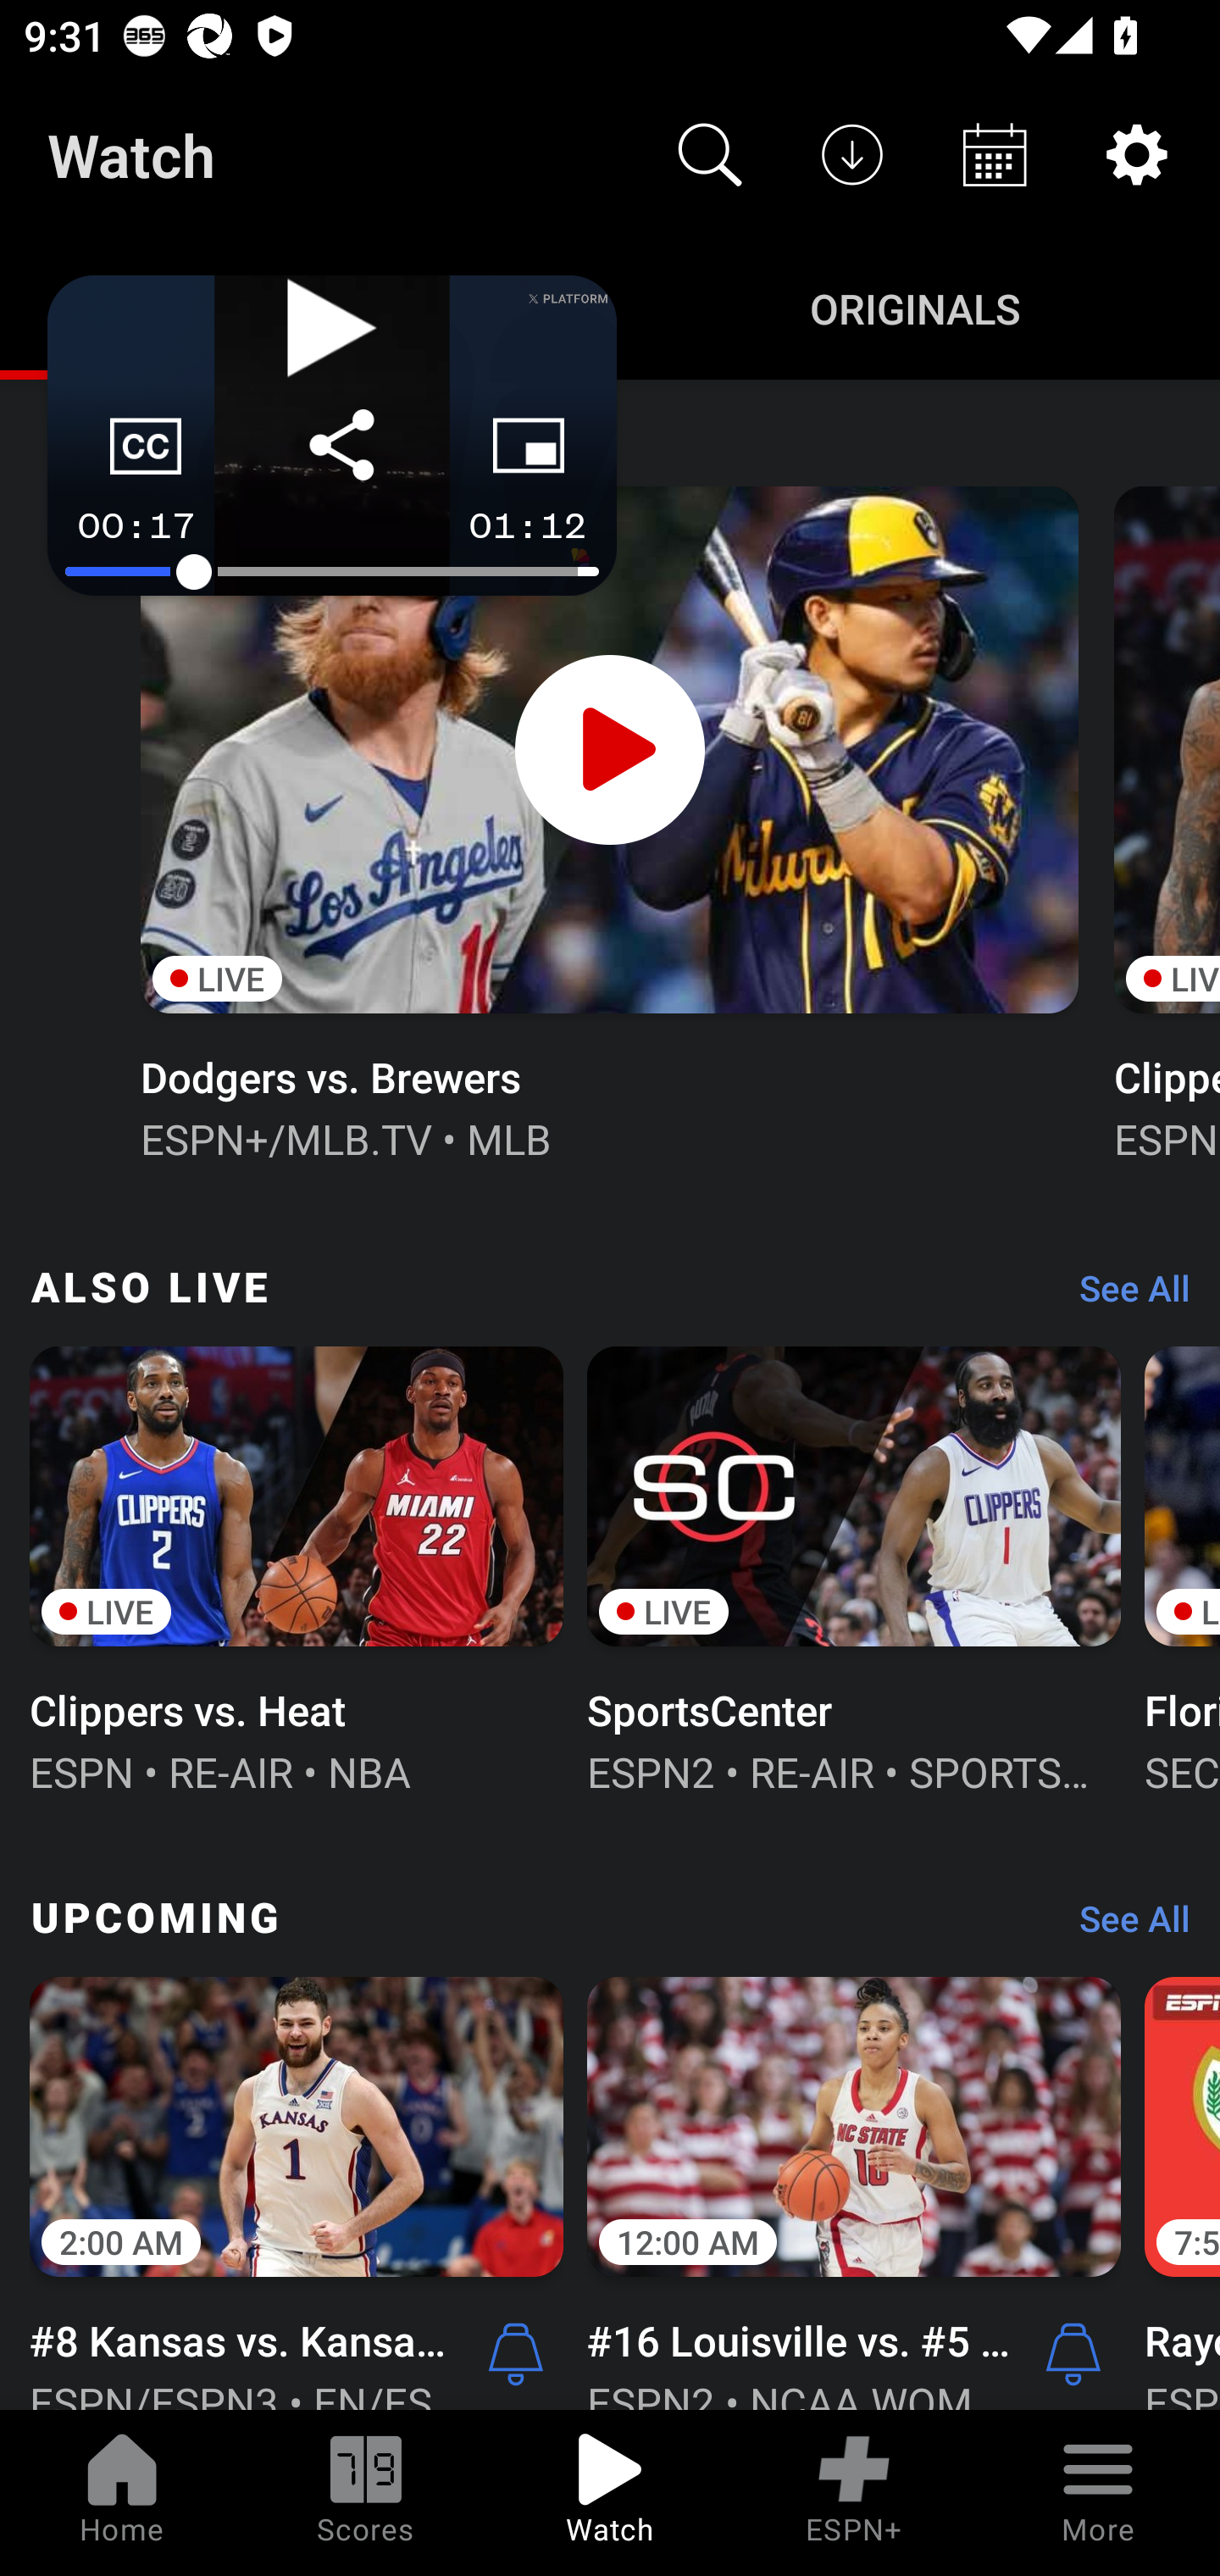  What do you see at coordinates (122, 2493) in the screenshot?
I see `Home` at bounding box center [122, 2493].